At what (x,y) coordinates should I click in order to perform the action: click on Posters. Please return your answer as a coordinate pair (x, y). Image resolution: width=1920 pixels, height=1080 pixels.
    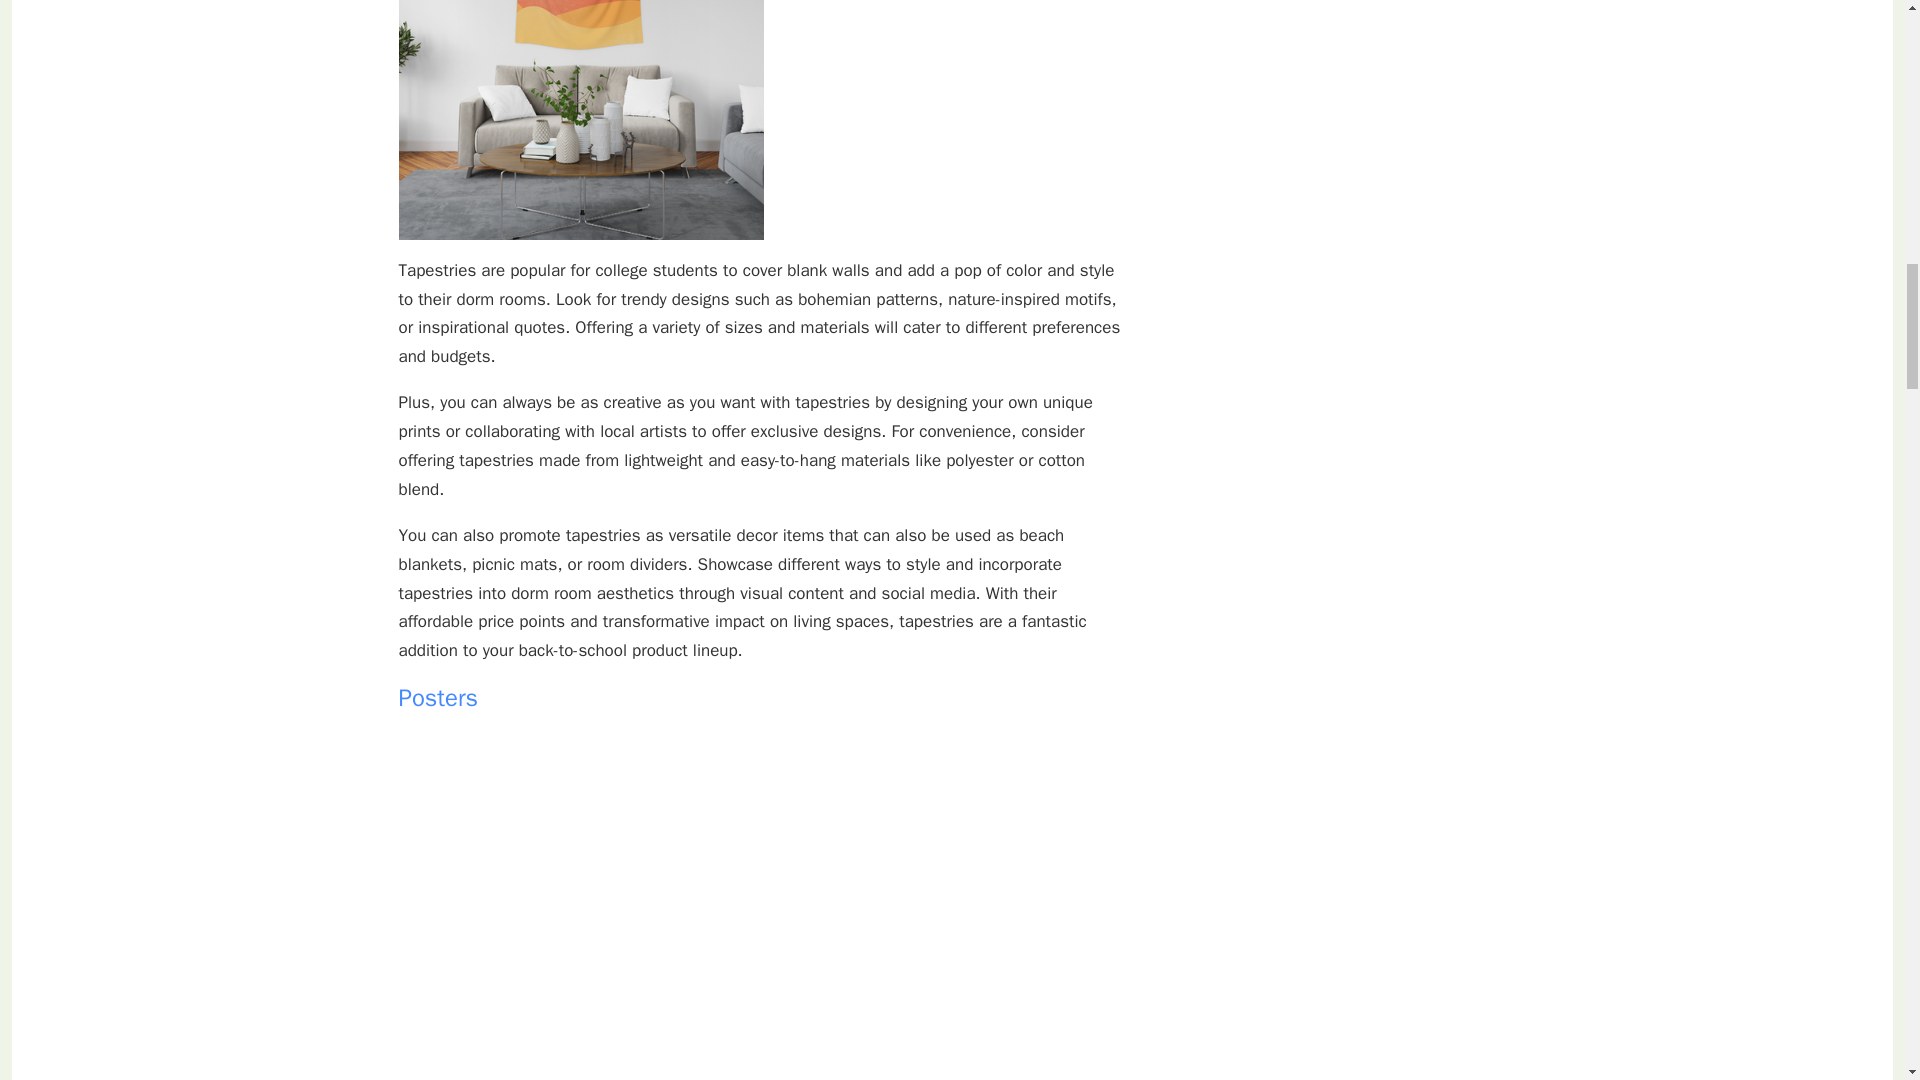
    Looking at the image, I should click on (438, 697).